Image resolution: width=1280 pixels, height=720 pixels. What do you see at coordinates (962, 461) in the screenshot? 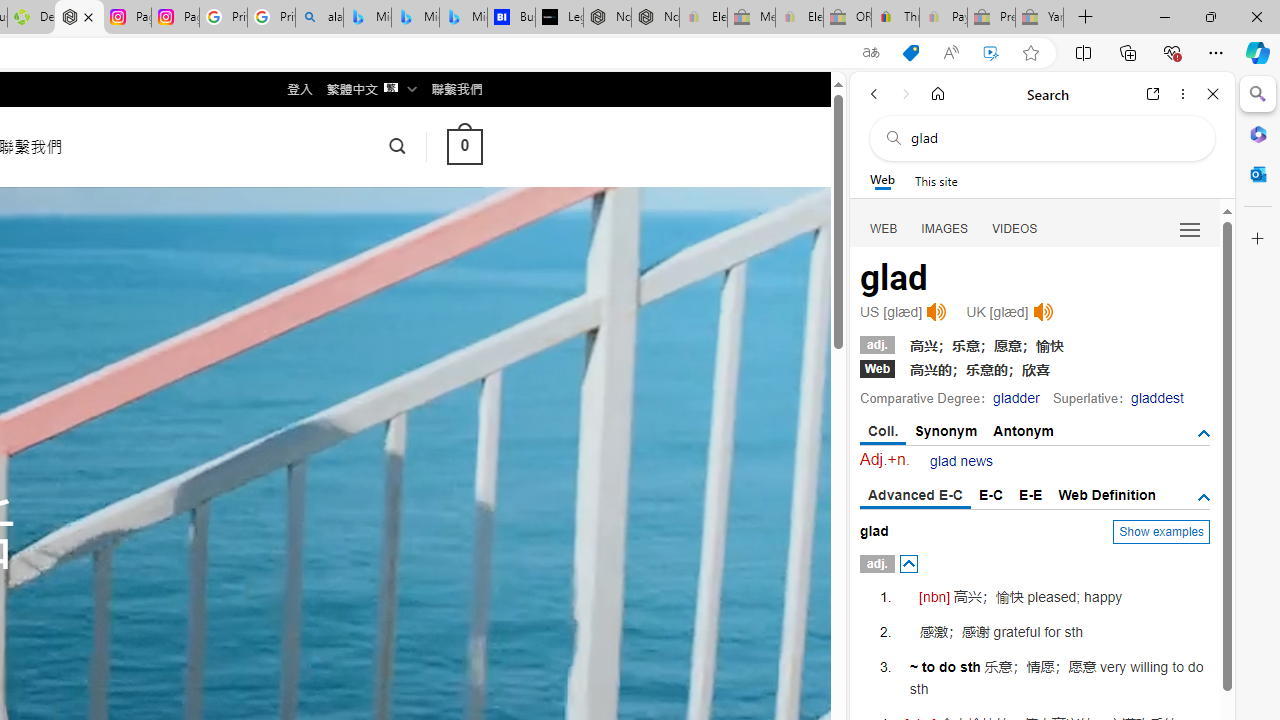
I see `glad news` at bounding box center [962, 461].